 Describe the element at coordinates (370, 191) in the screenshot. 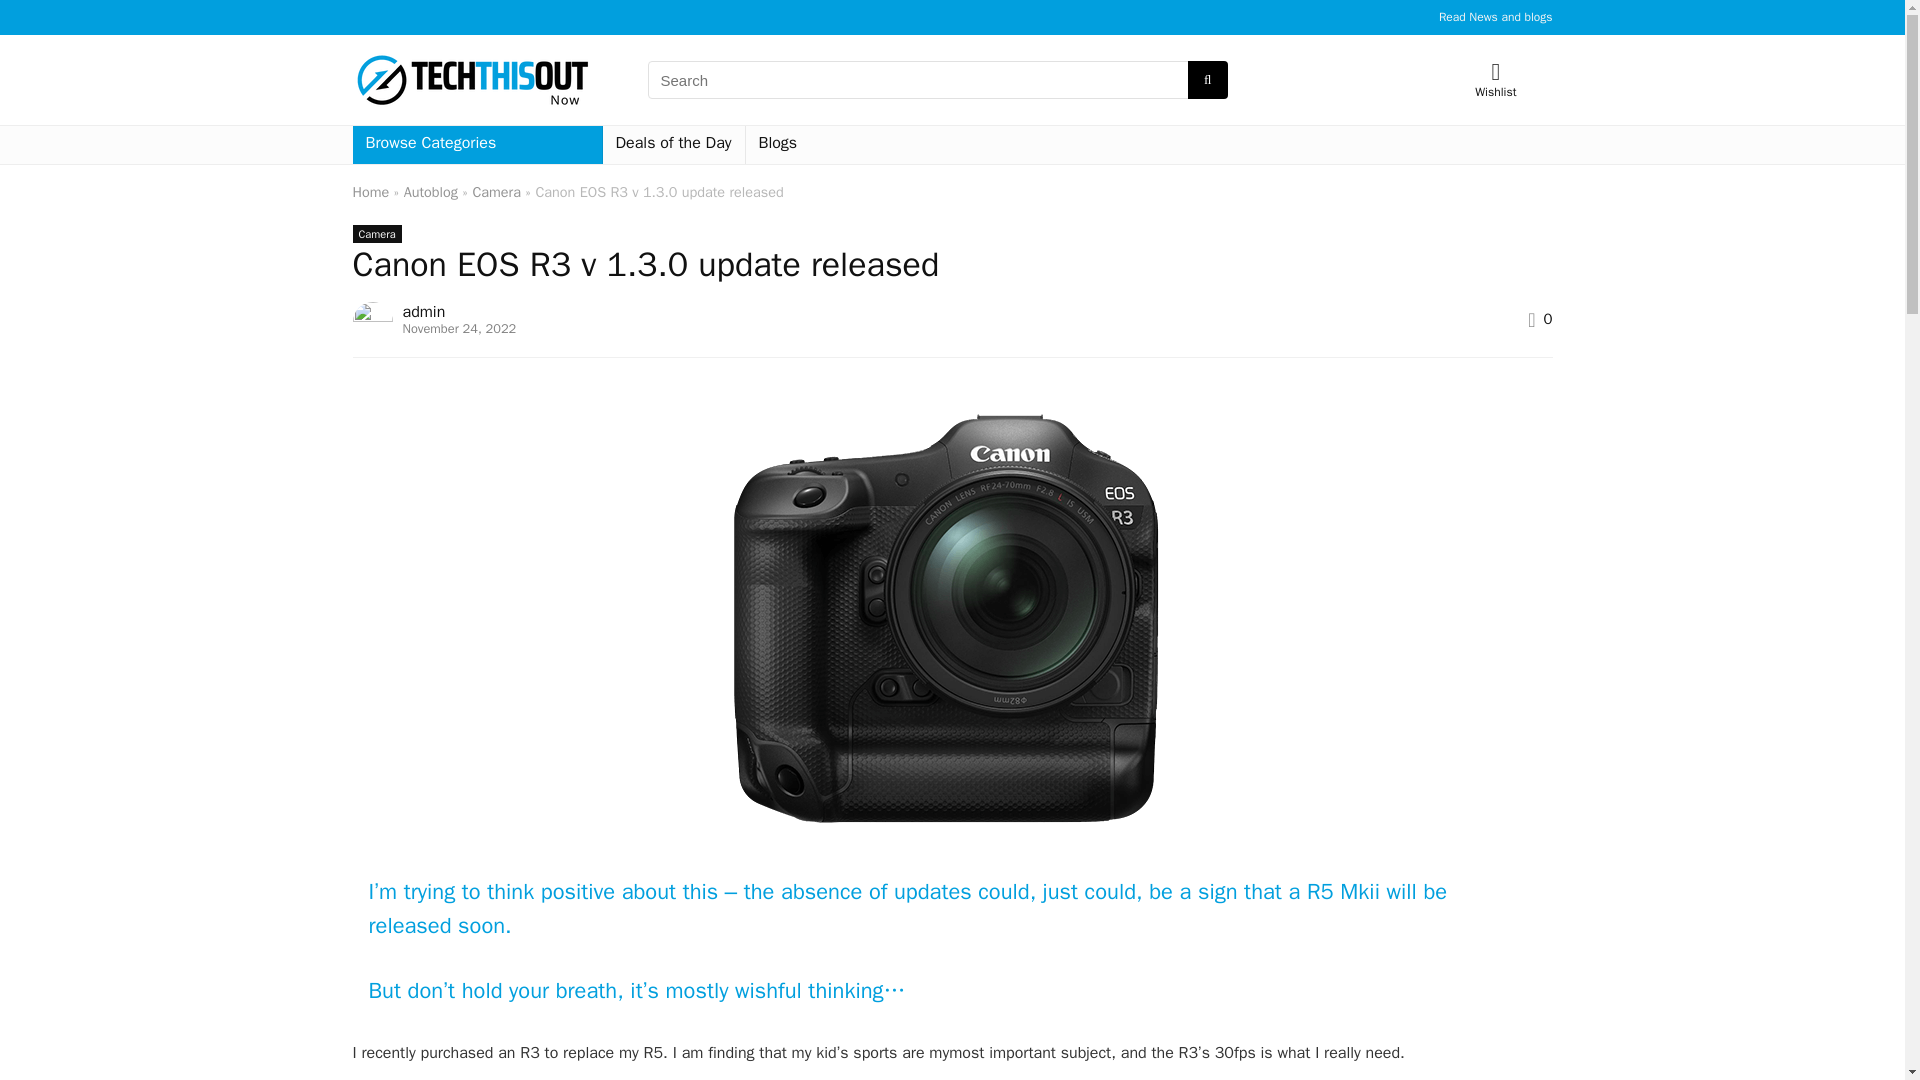

I see `Home` at that location.